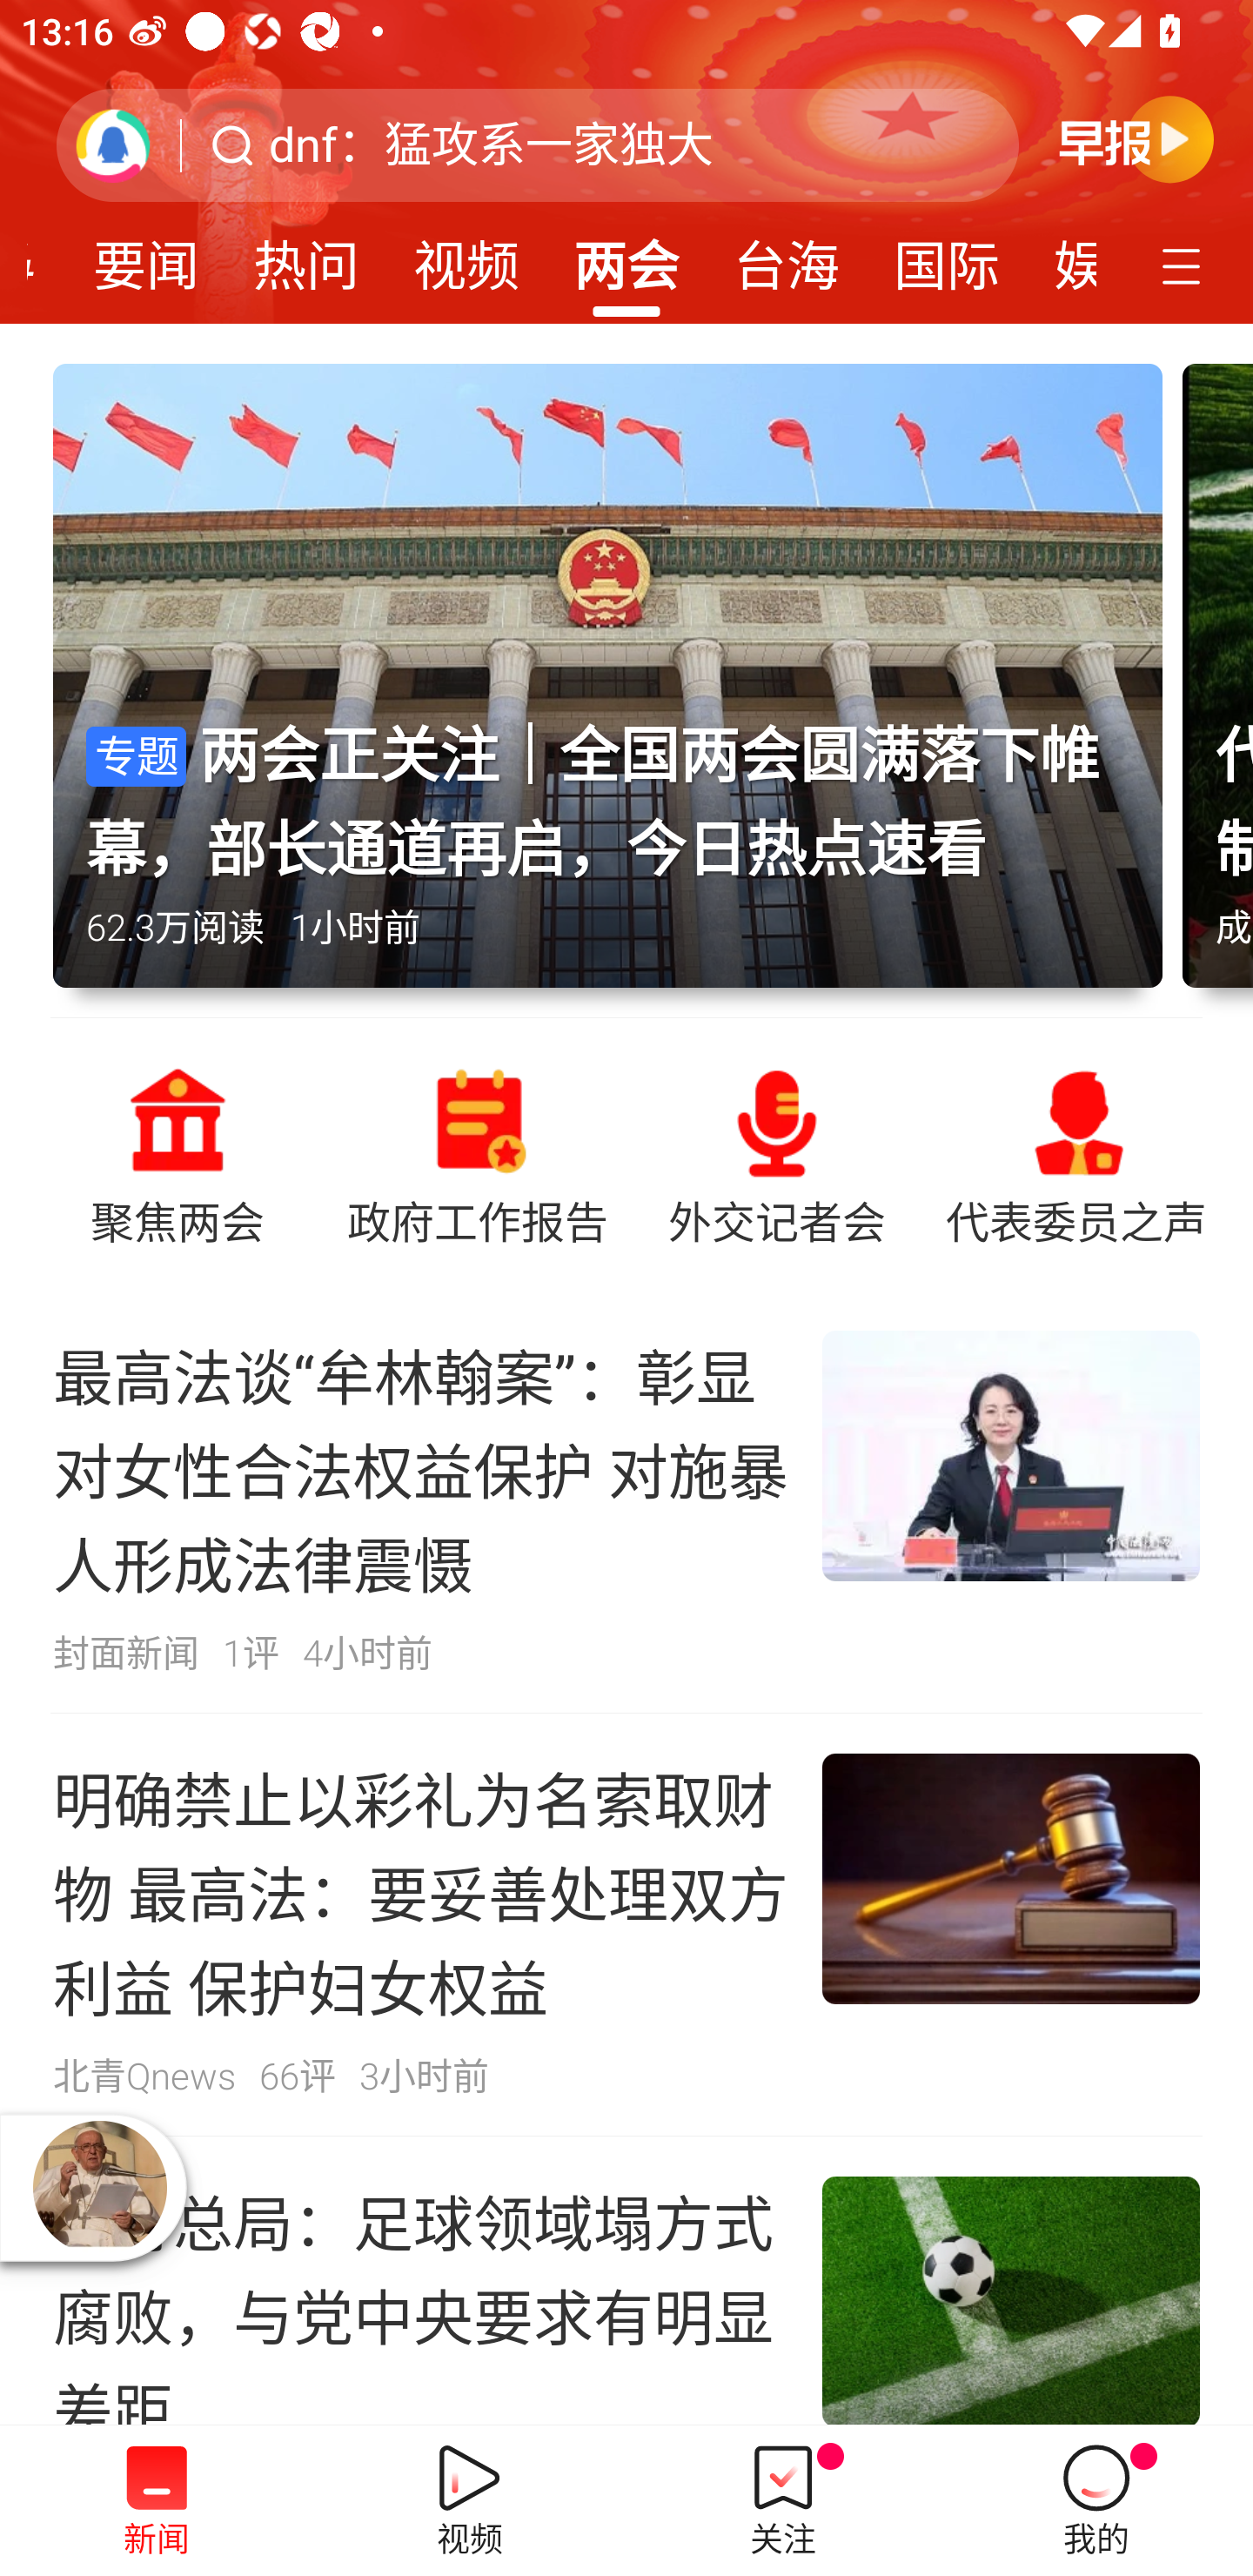 The image size is (1253, 2576). I want to click on 专题两会正关注｜全国两会圆满落下帷幕，部长通道再启，今日热点速看 62.3万阅读   1小时前, so click(618, 690).